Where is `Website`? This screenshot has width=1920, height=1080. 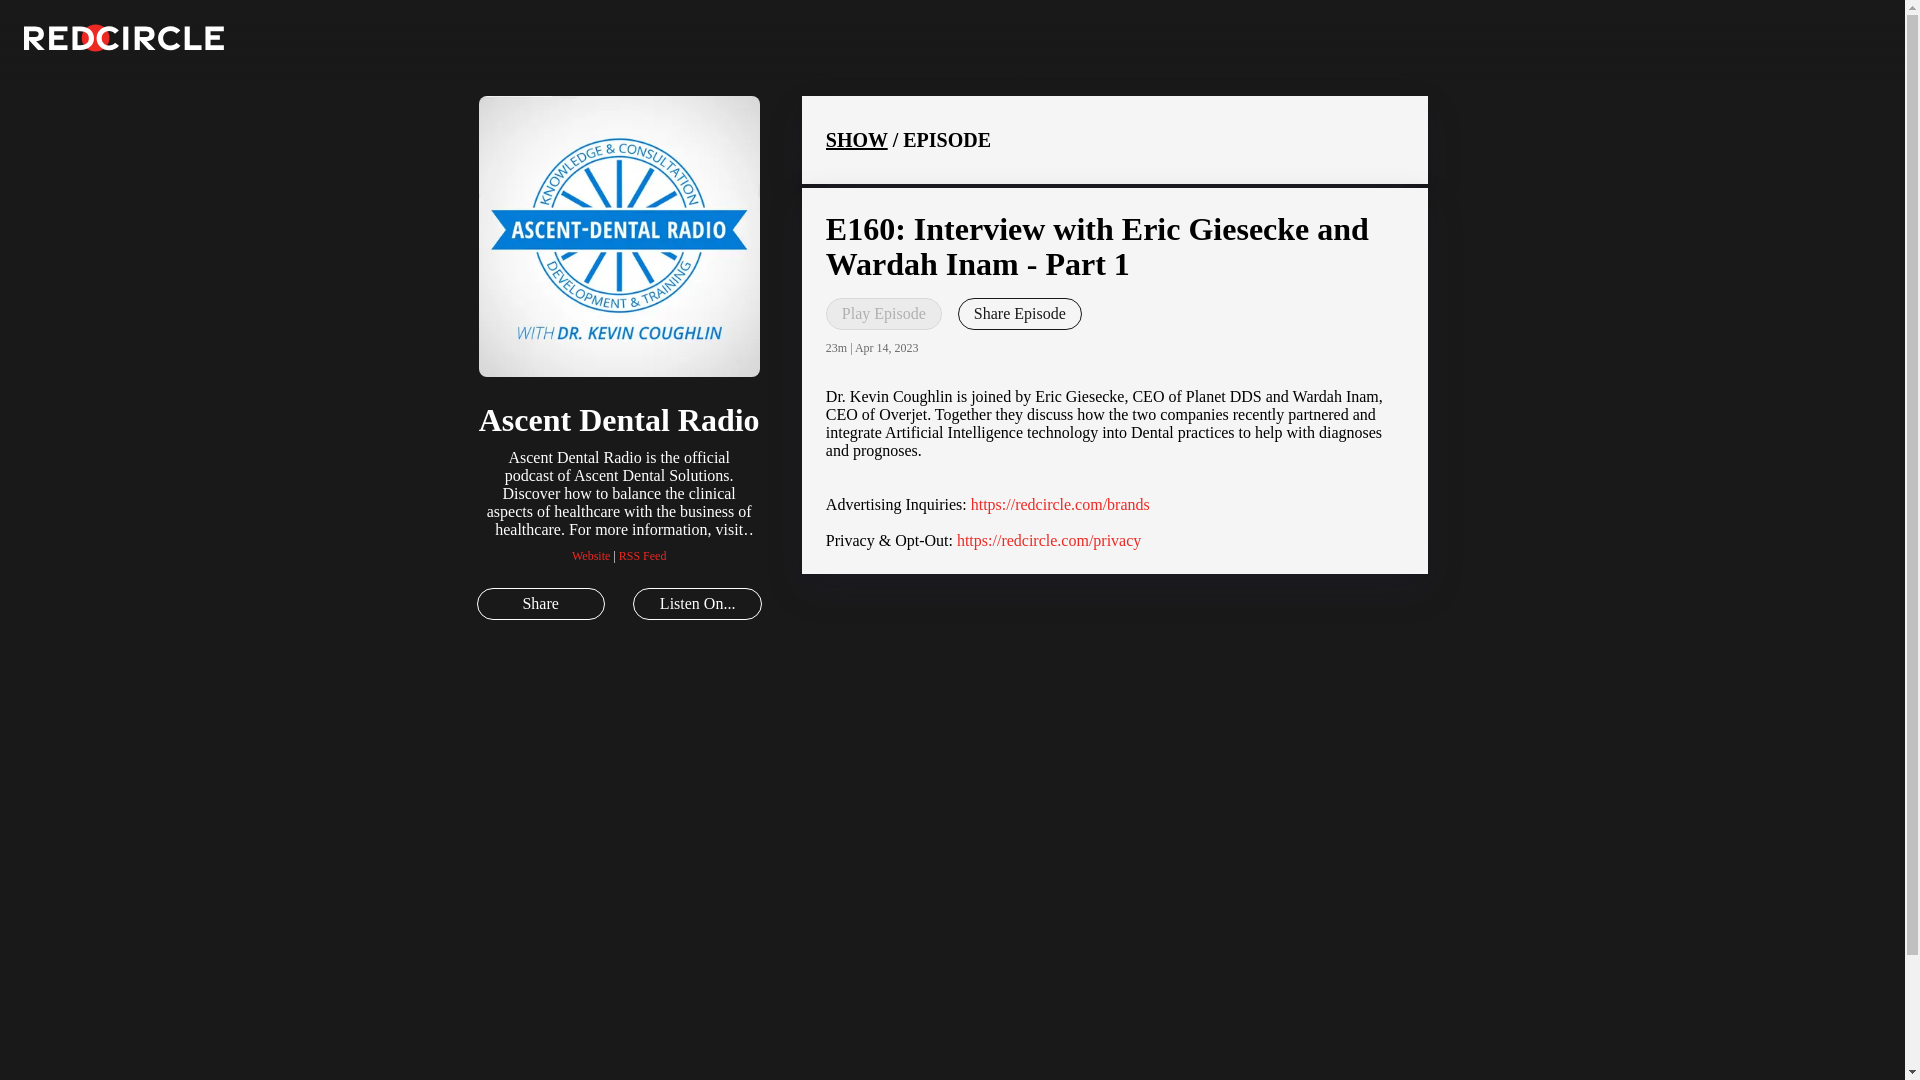 Website is located at coordinates (591, 555).